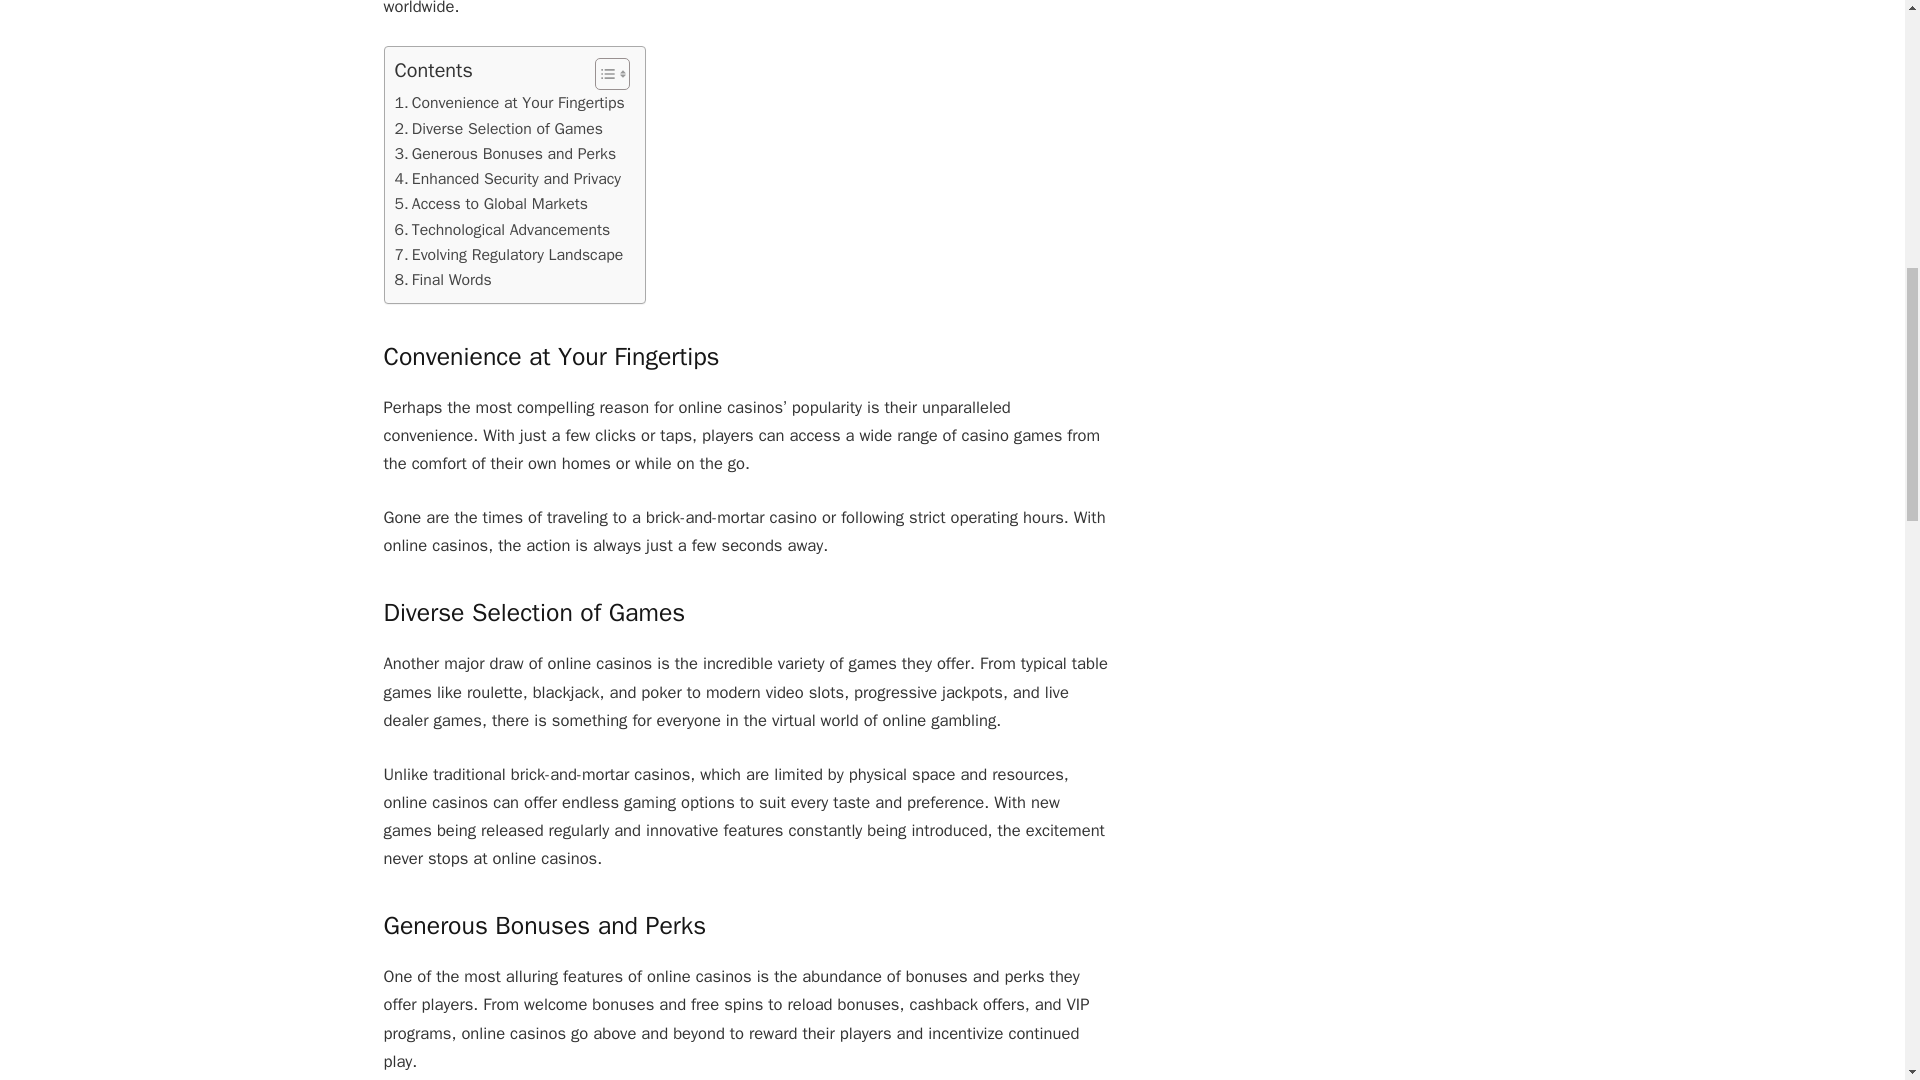 The width and height of the screenshot is (1920, 1080). What do you see at coordinates (502, 230) in the screenshot?
I see `Technological Advancements` at bounding box center [502, 230].